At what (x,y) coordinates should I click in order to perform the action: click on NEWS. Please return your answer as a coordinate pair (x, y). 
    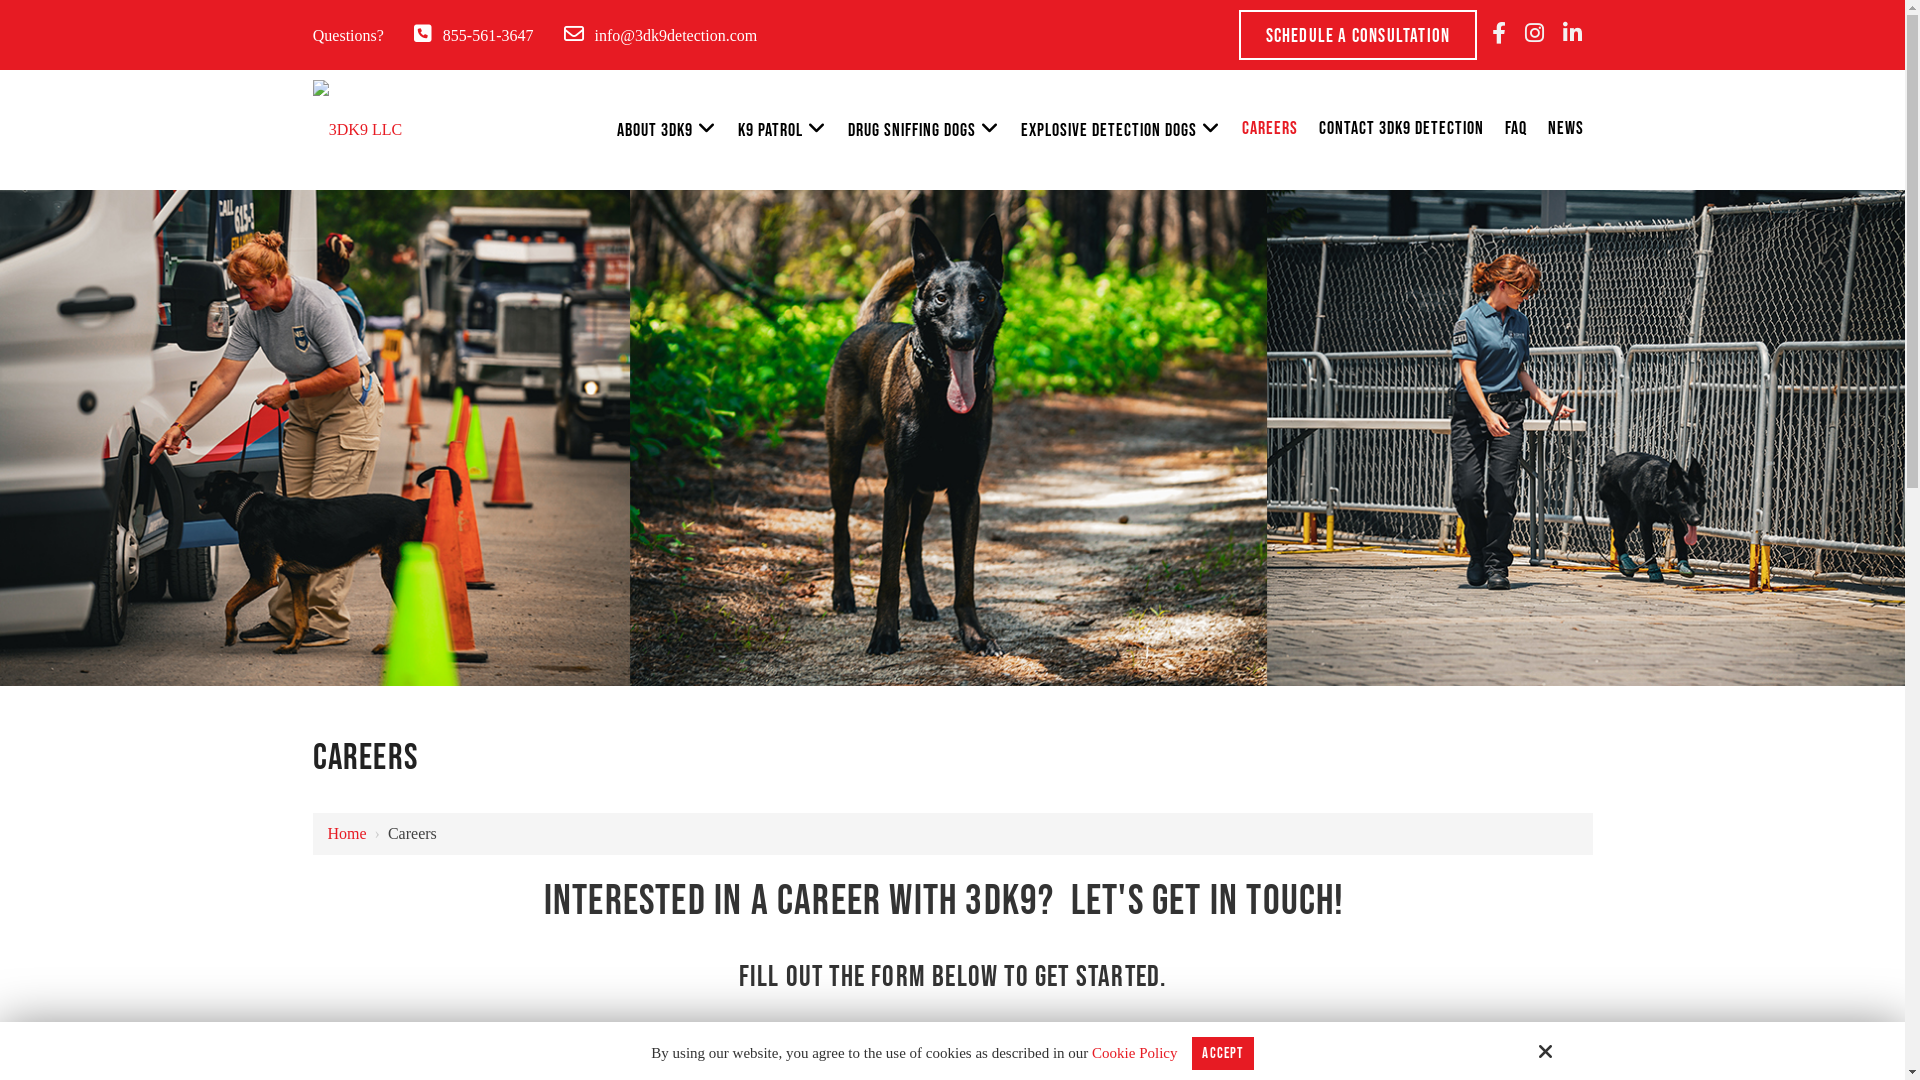
    Looking at the image, I should click on (1566, 129).